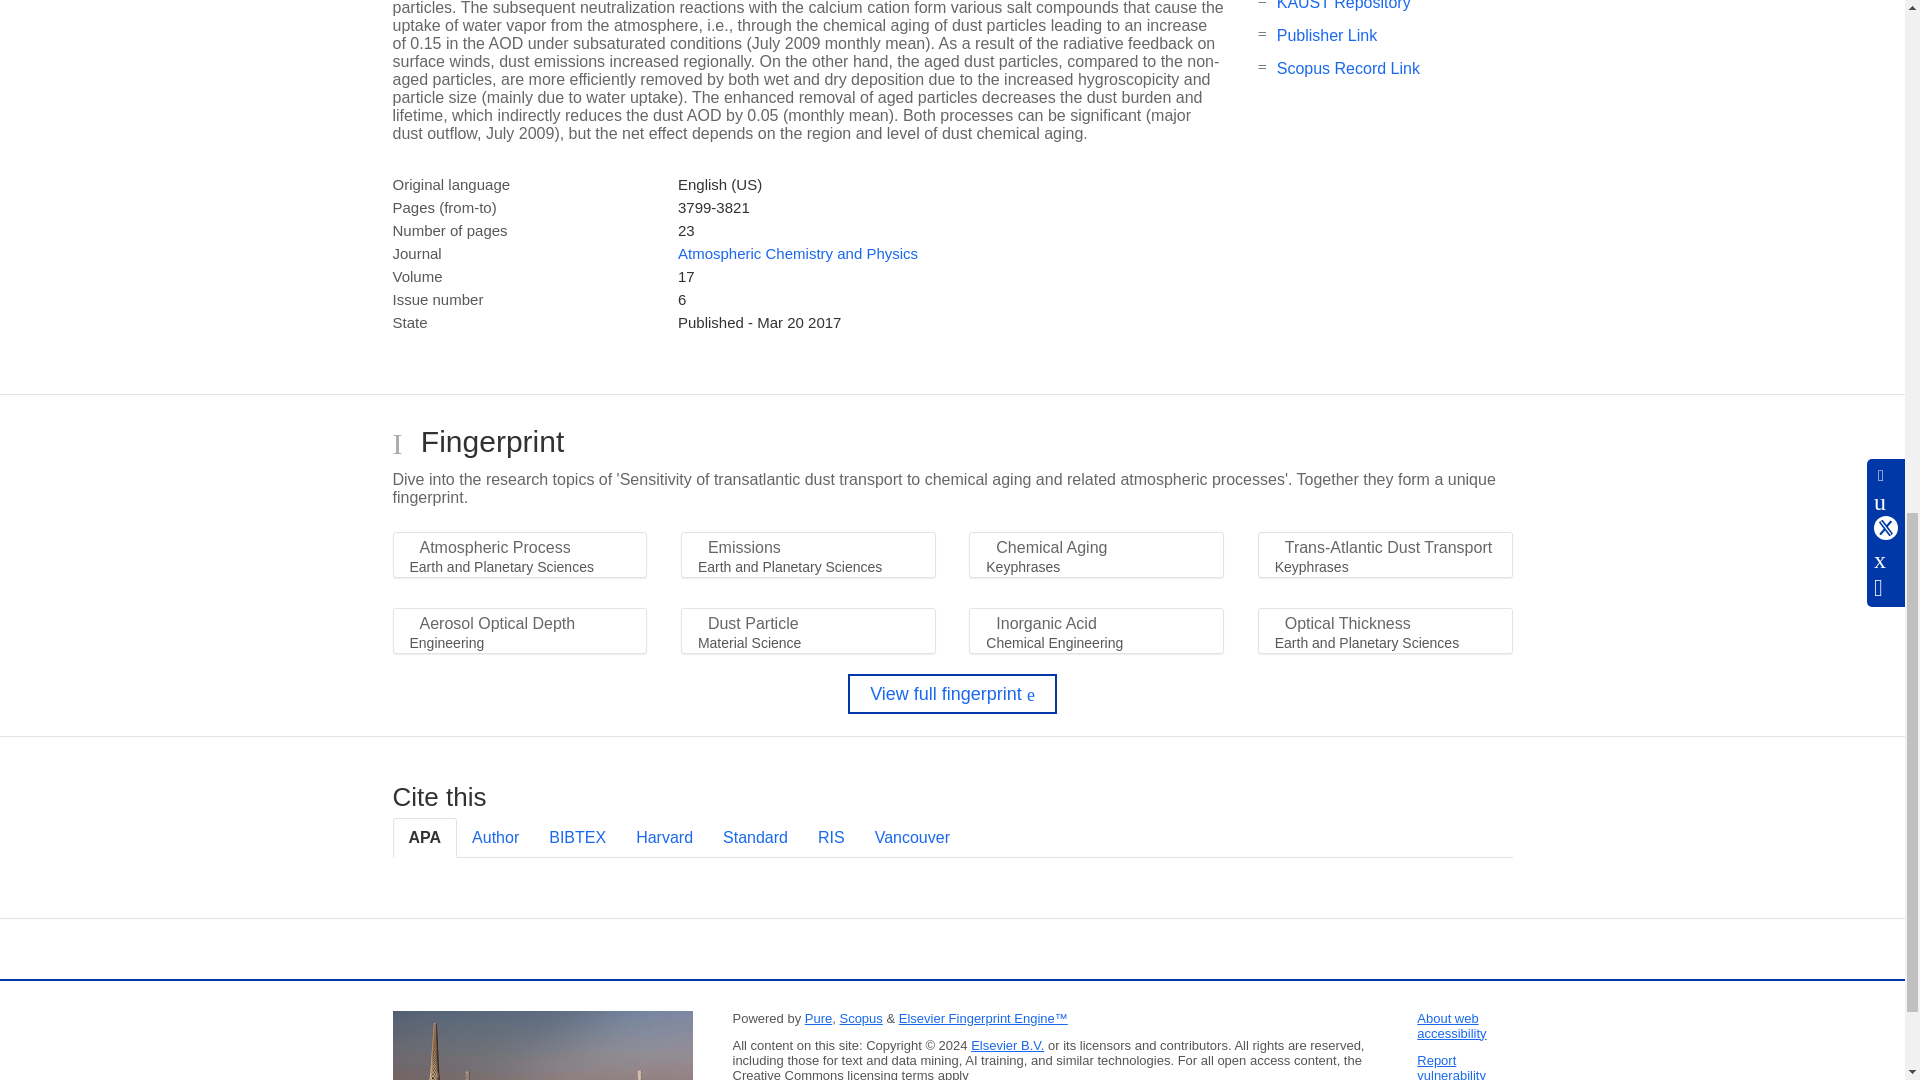 This screenshot has width=1920, height=1080. I want to click on Publisher Link, so click(1327, 36).